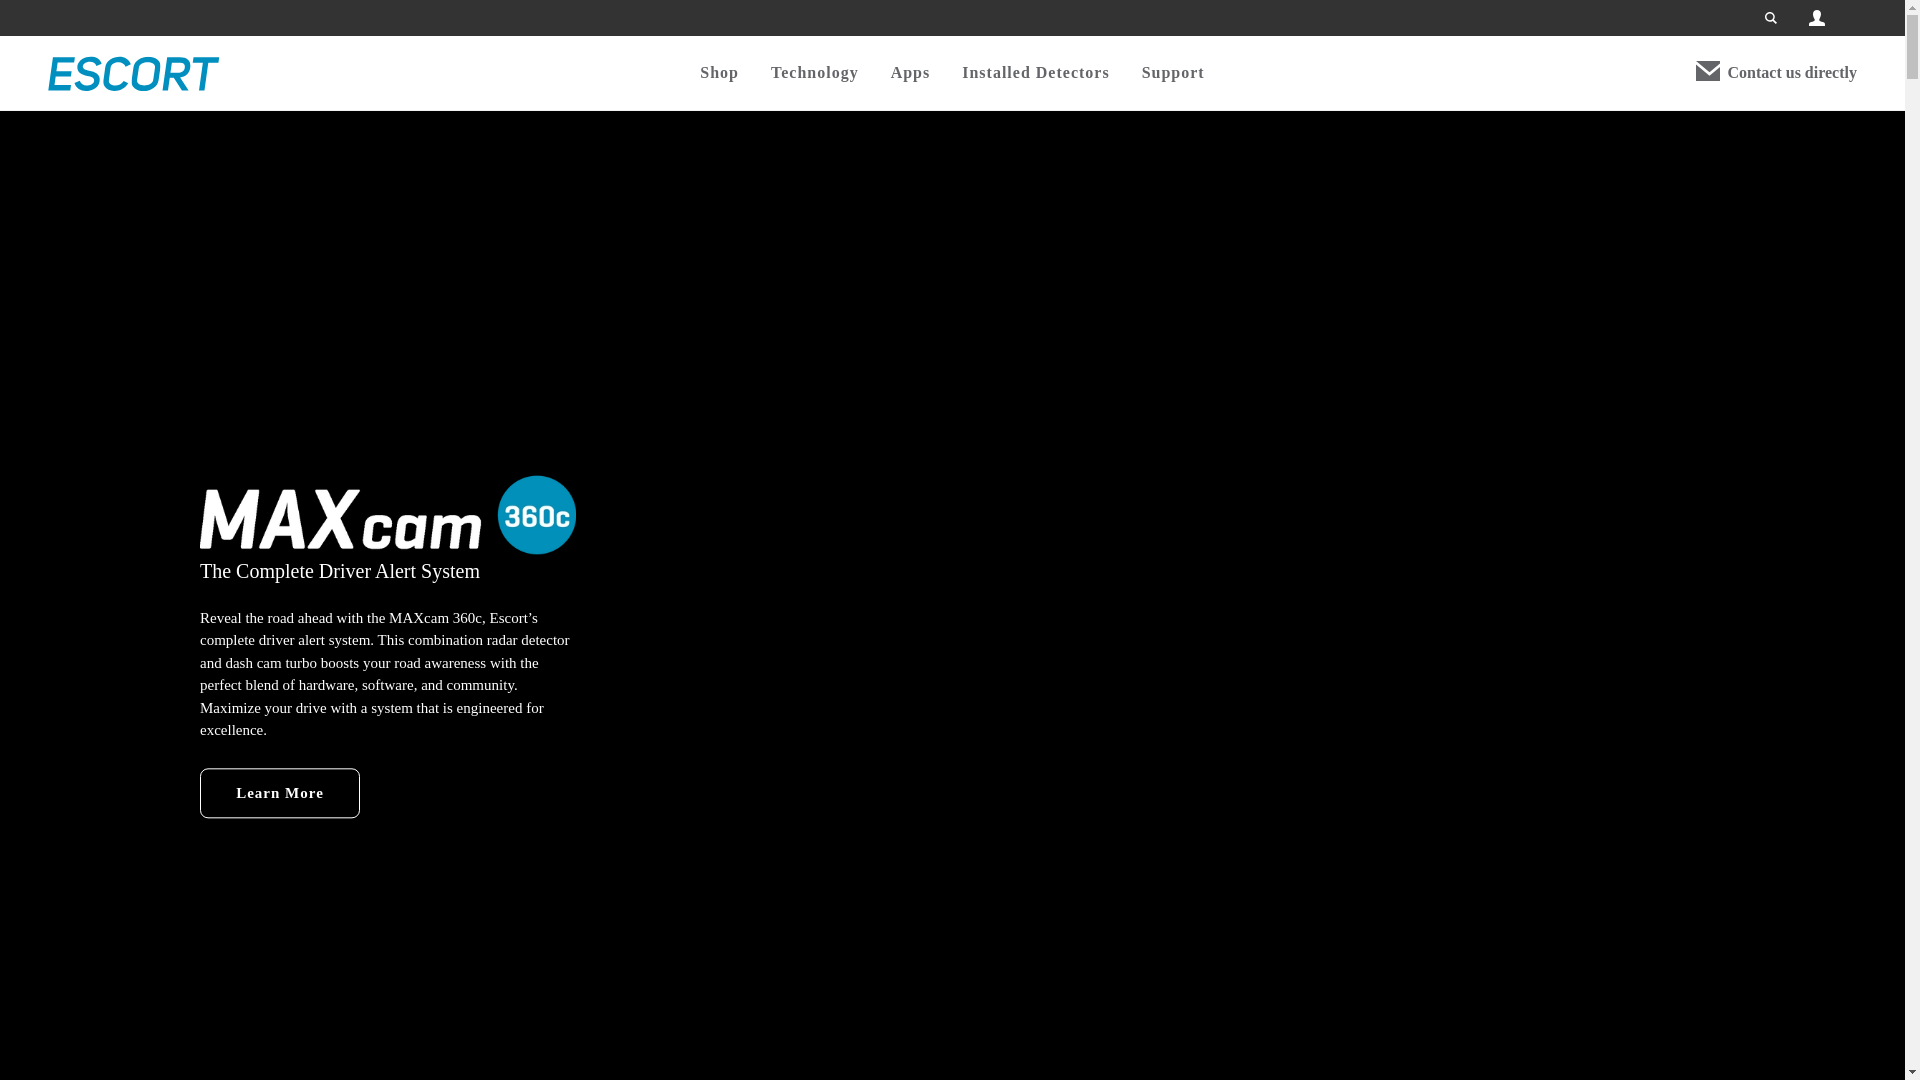 This screenshot has width=1920, height=1080. What do you see at coordinates (1792, 72) in the screenshot?
I see `Contact us directly` at bounding box center [1792, 72].